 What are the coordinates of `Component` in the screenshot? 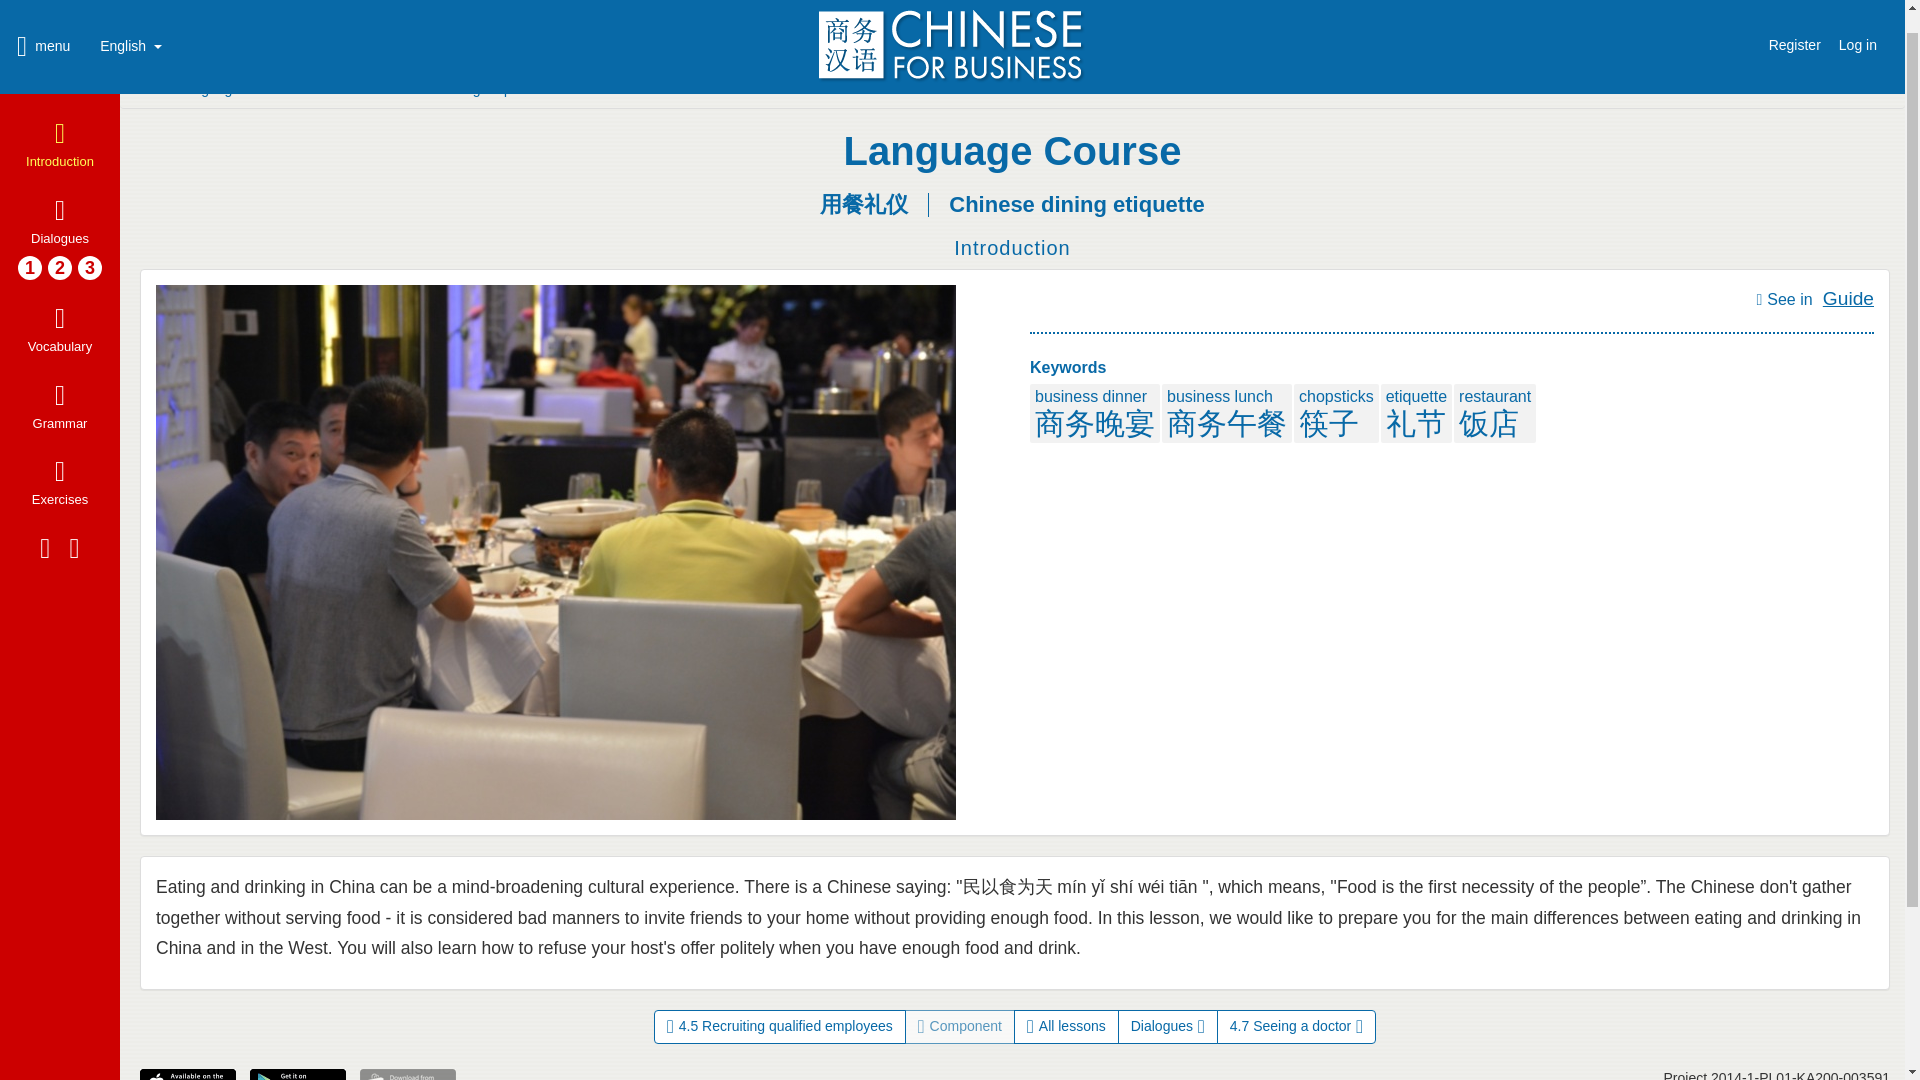 It's located at (960, 1026).